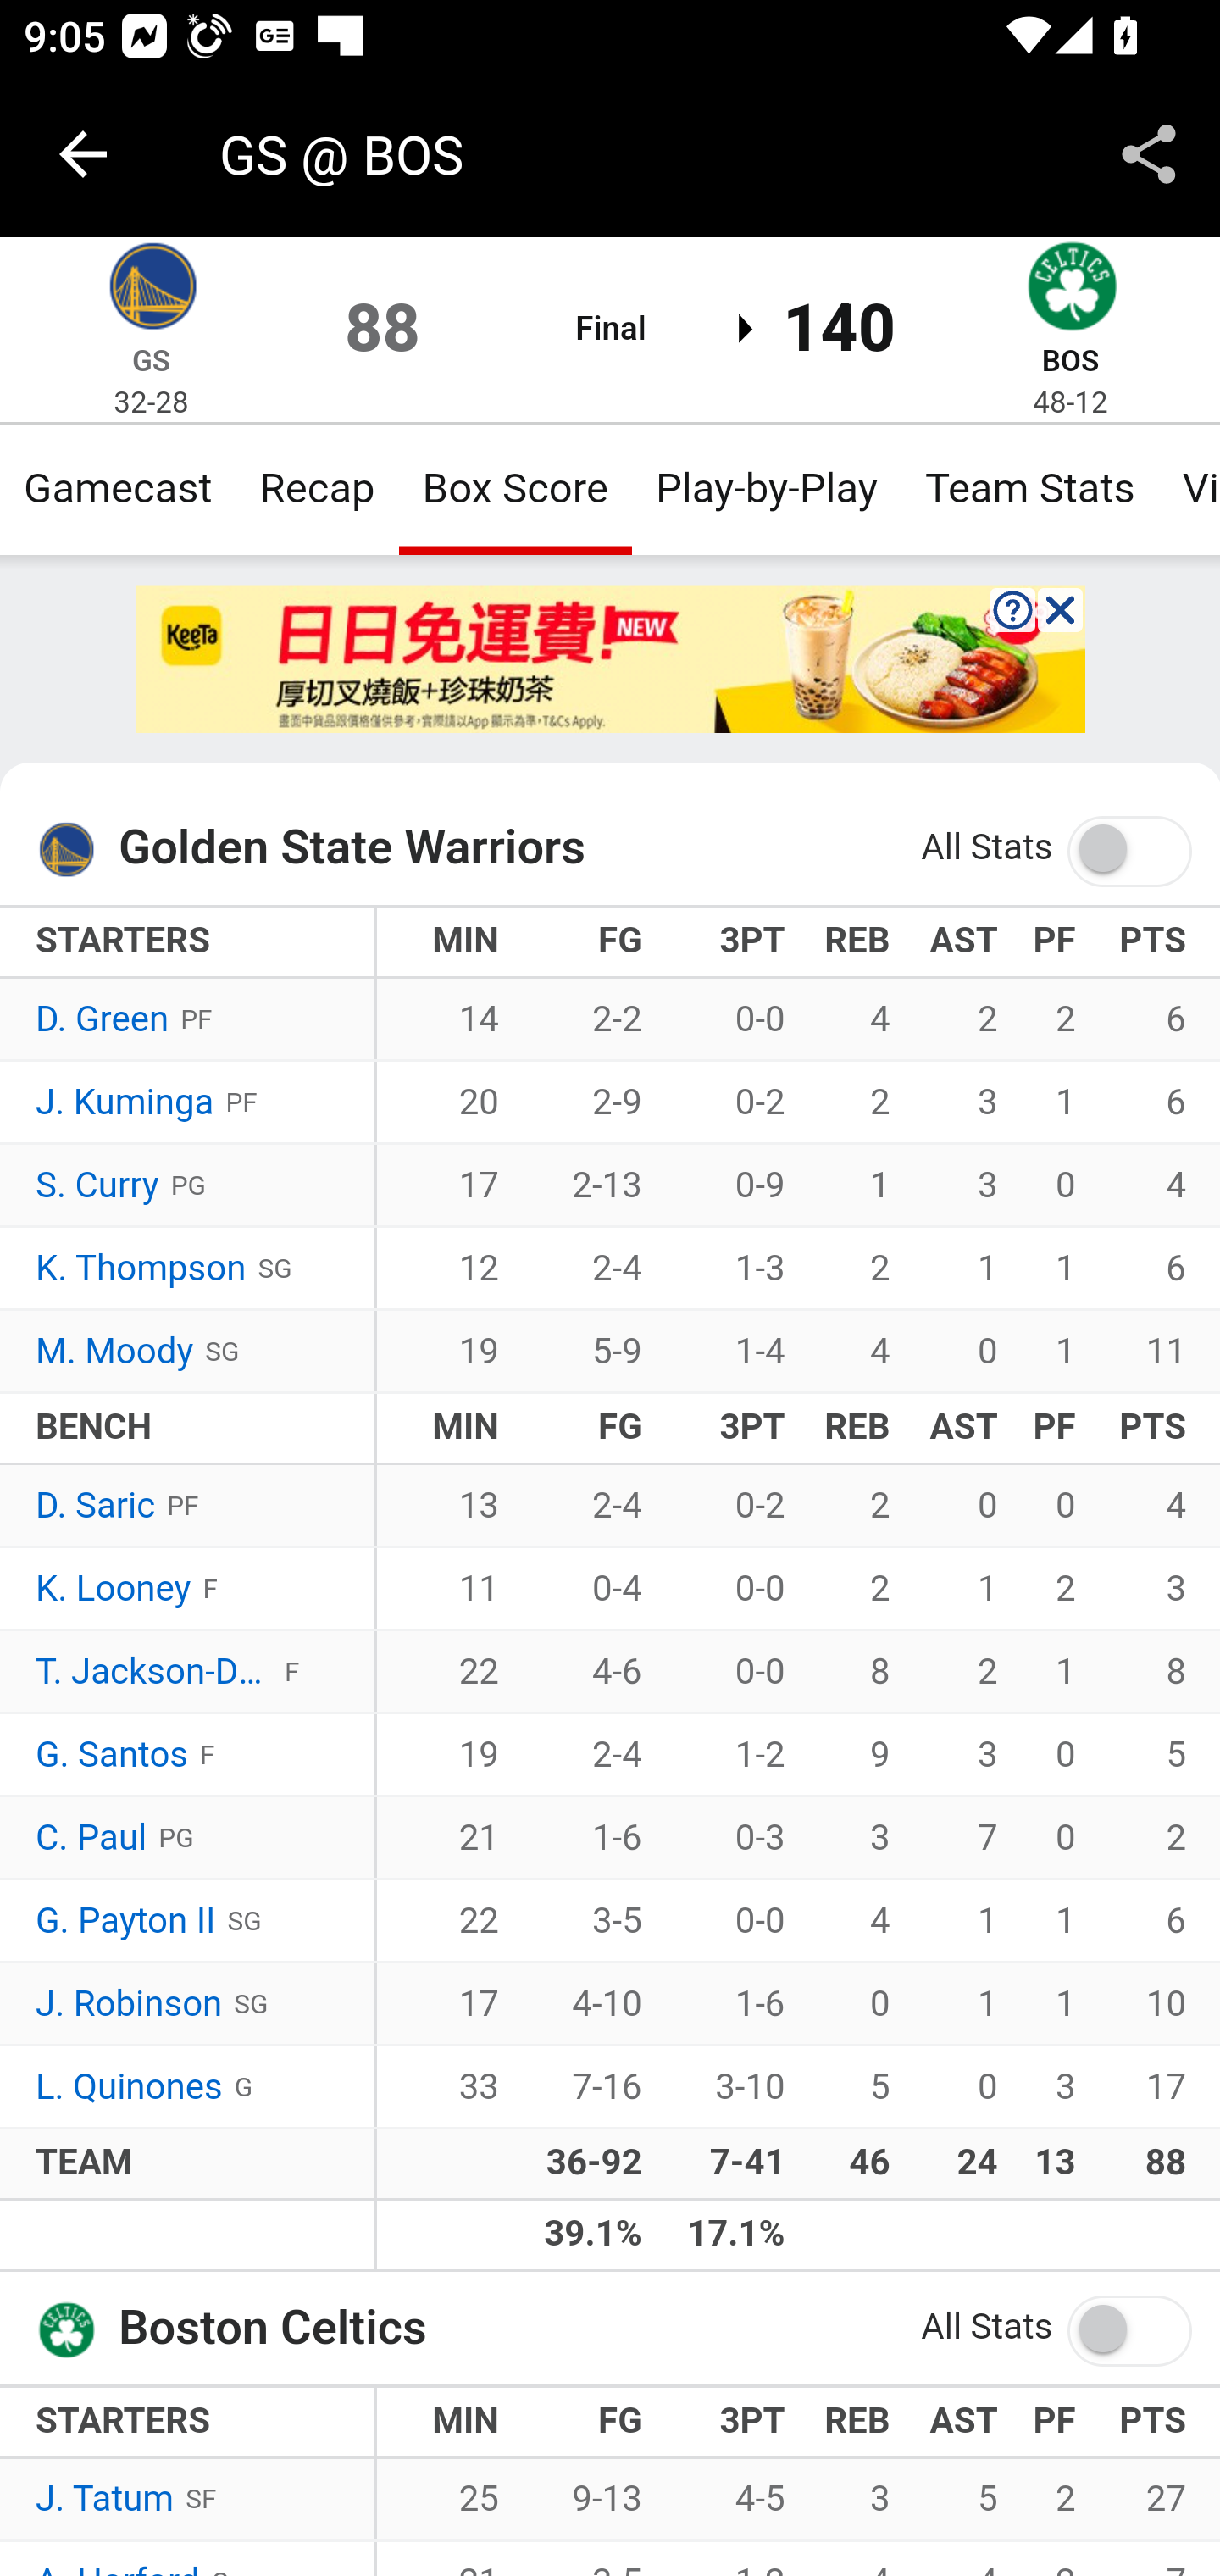  Describe the element at coordinates (151, 291) in the screenshot. I see `Golden State Warriors` at that location.